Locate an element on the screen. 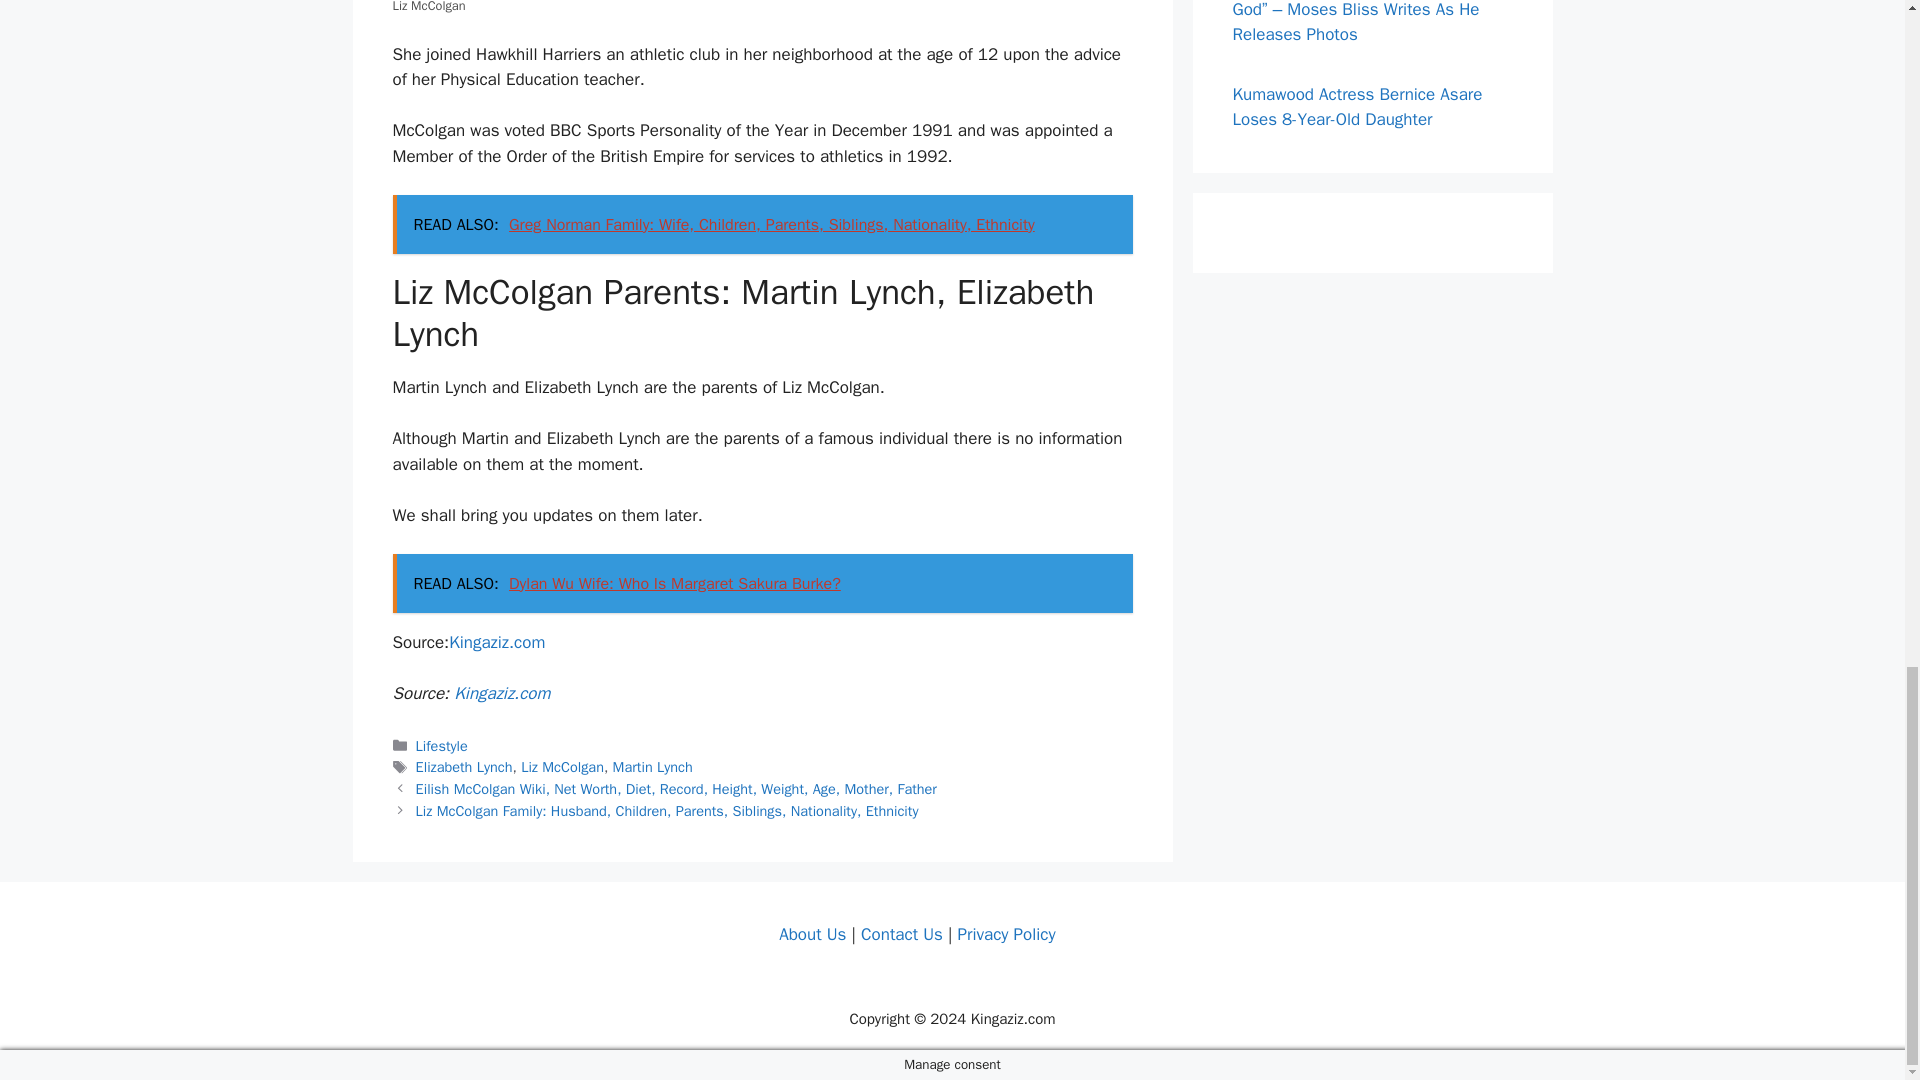 The height and width of the screenshot is (1080, 1920). READ ALSO:  Dylan Wu Wife: Who Is Margaret Sakura Burke? is located at coordinates (762, 584).